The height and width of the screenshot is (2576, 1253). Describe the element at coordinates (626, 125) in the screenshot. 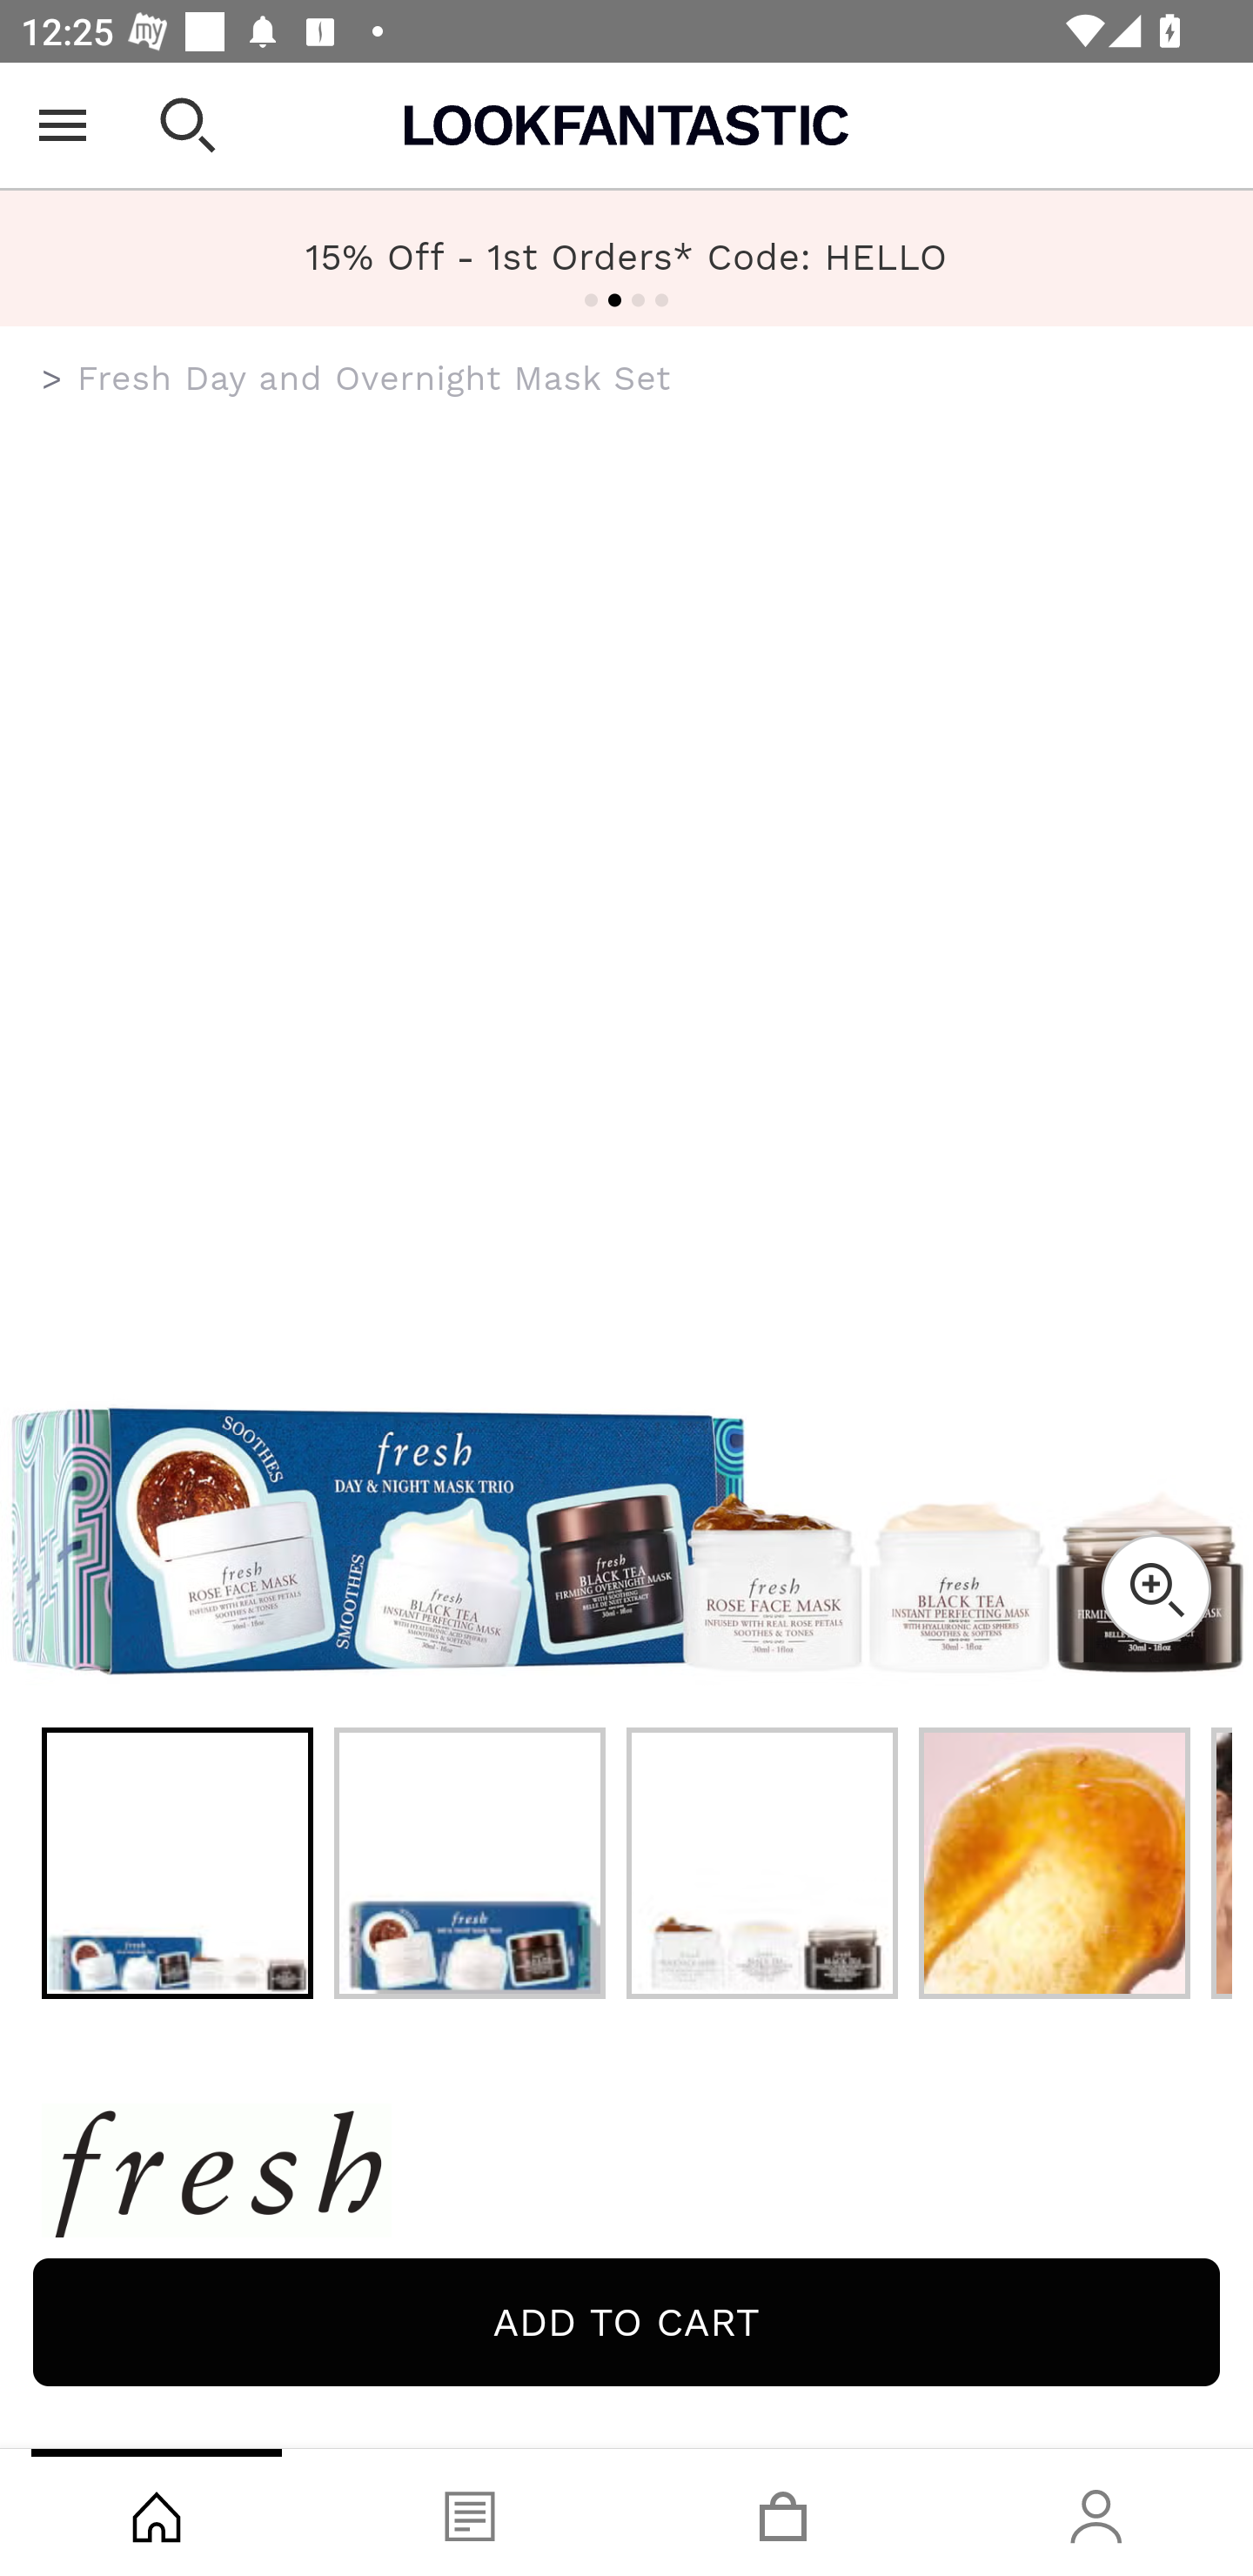

I see `Lookfantastic USA` at that location.